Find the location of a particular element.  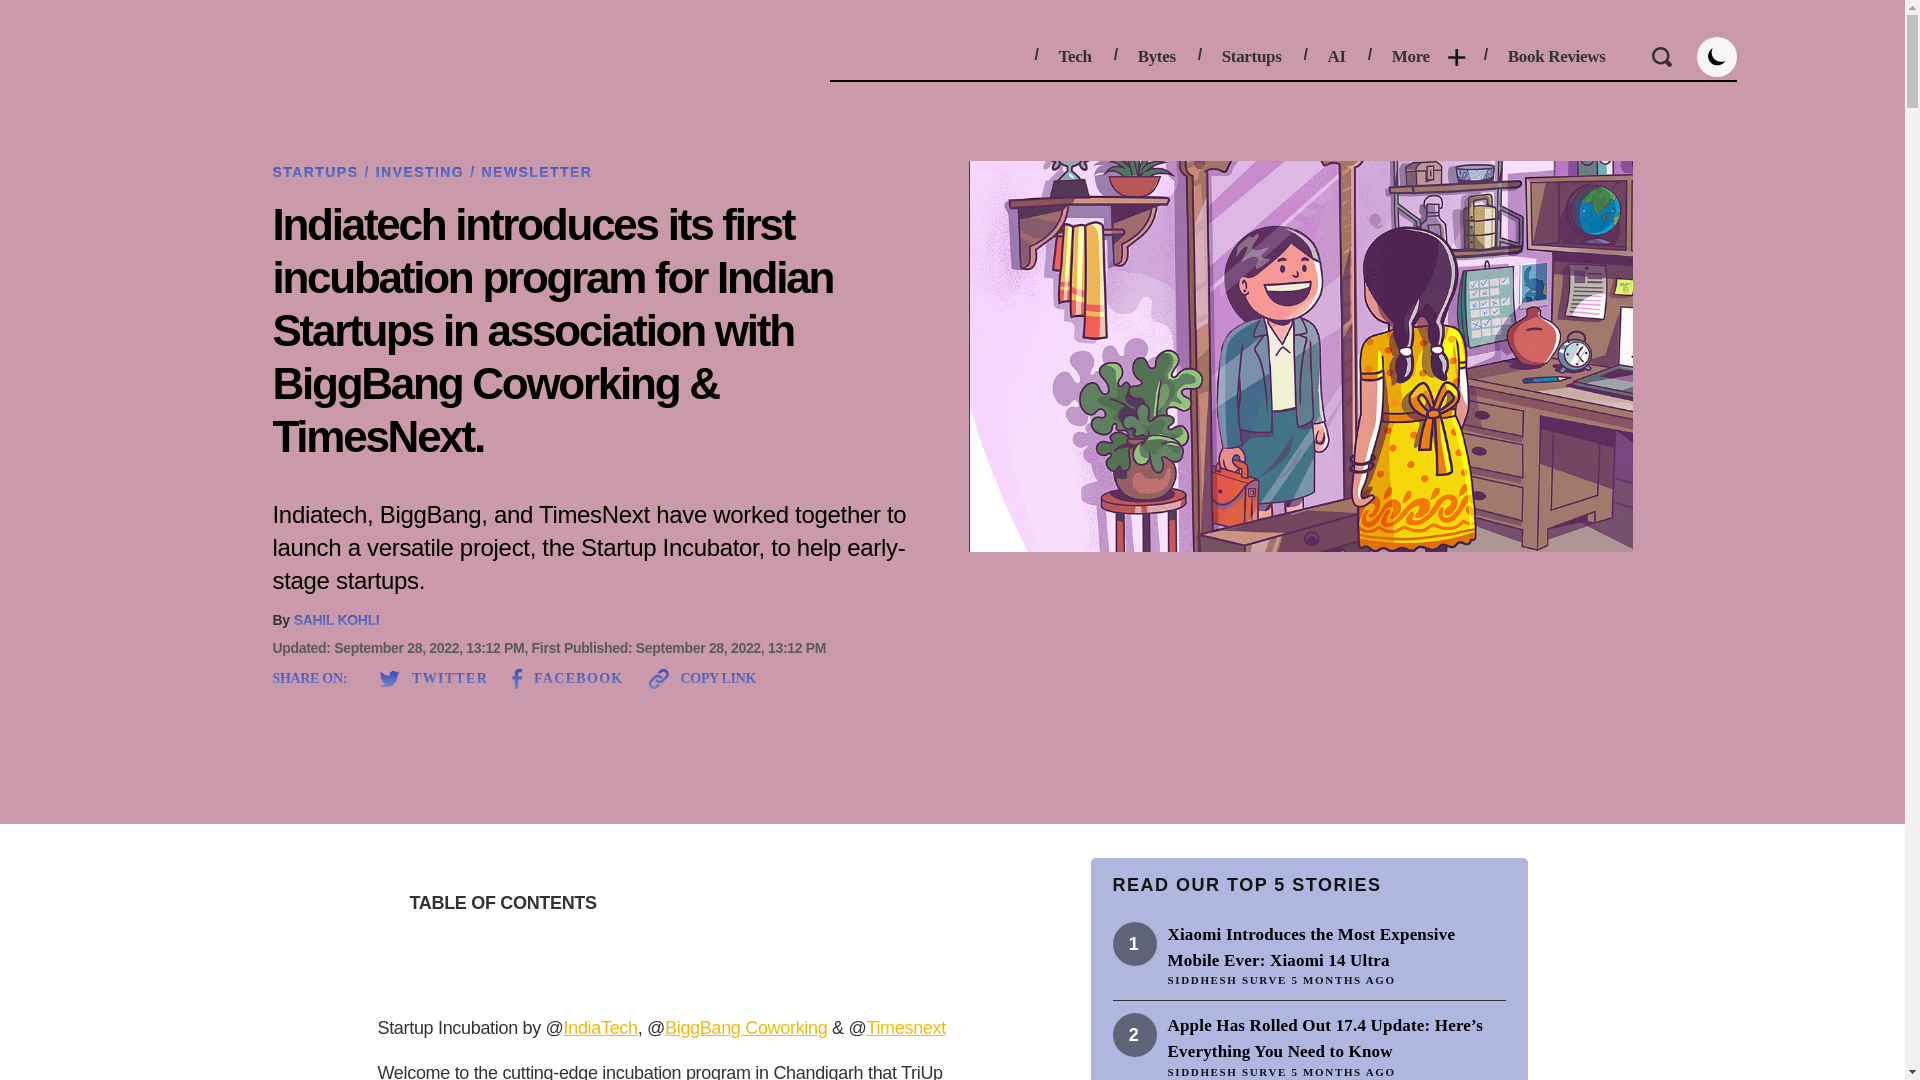

BiggBang Coworking is located at coordinates (746, 1028).